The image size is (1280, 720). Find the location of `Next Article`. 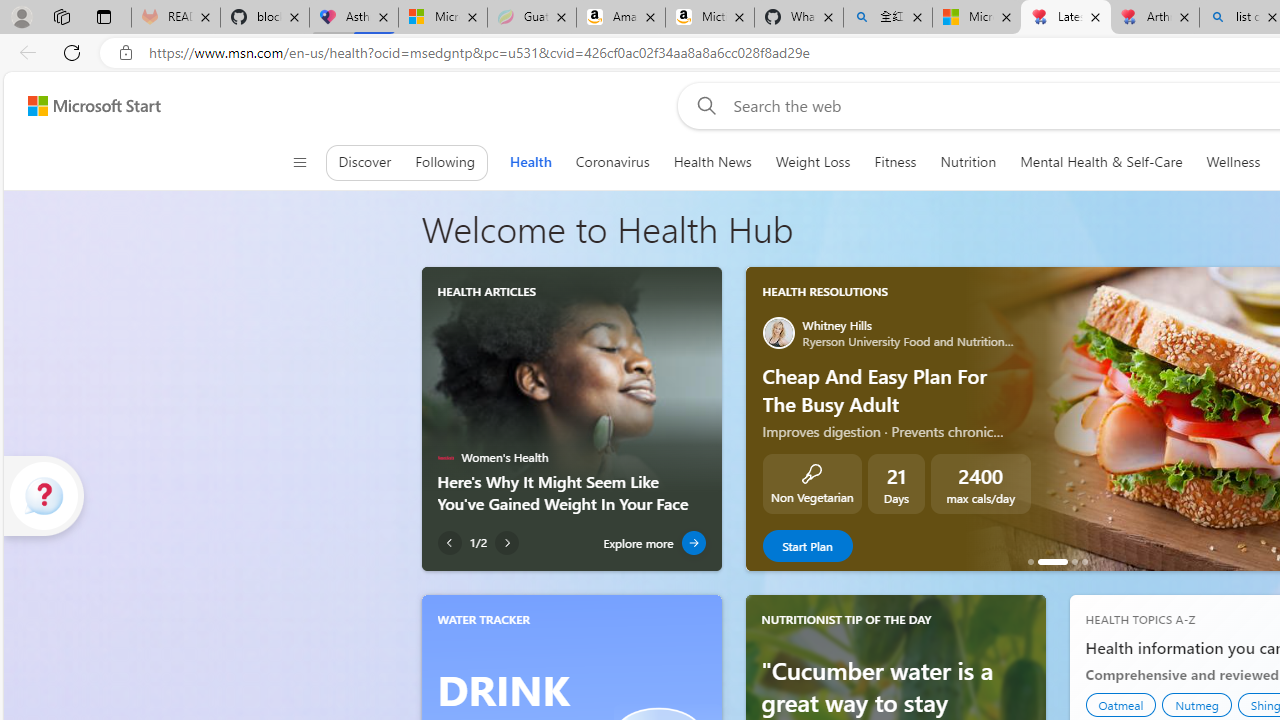

Next Article is located at coordinates (507, 543).